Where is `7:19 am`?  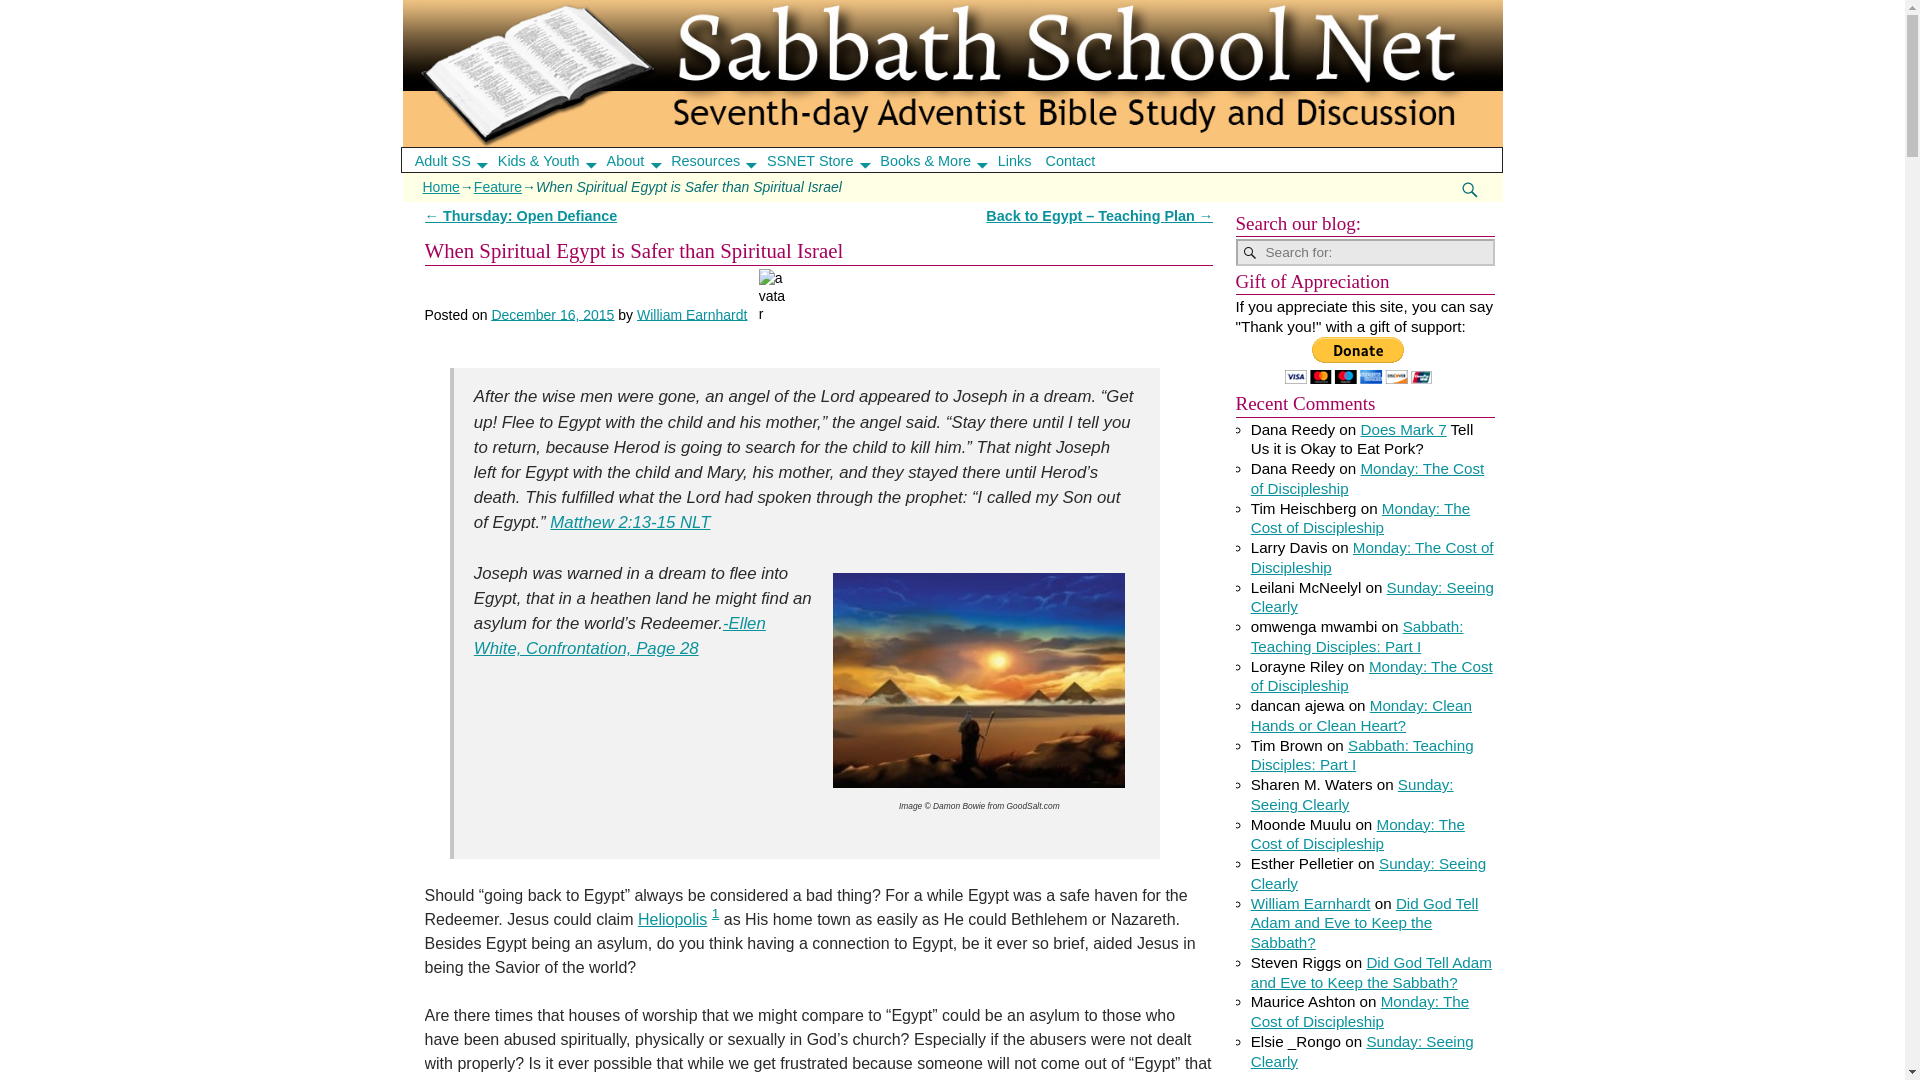 7:19 am is located at coordinates (552, 313).